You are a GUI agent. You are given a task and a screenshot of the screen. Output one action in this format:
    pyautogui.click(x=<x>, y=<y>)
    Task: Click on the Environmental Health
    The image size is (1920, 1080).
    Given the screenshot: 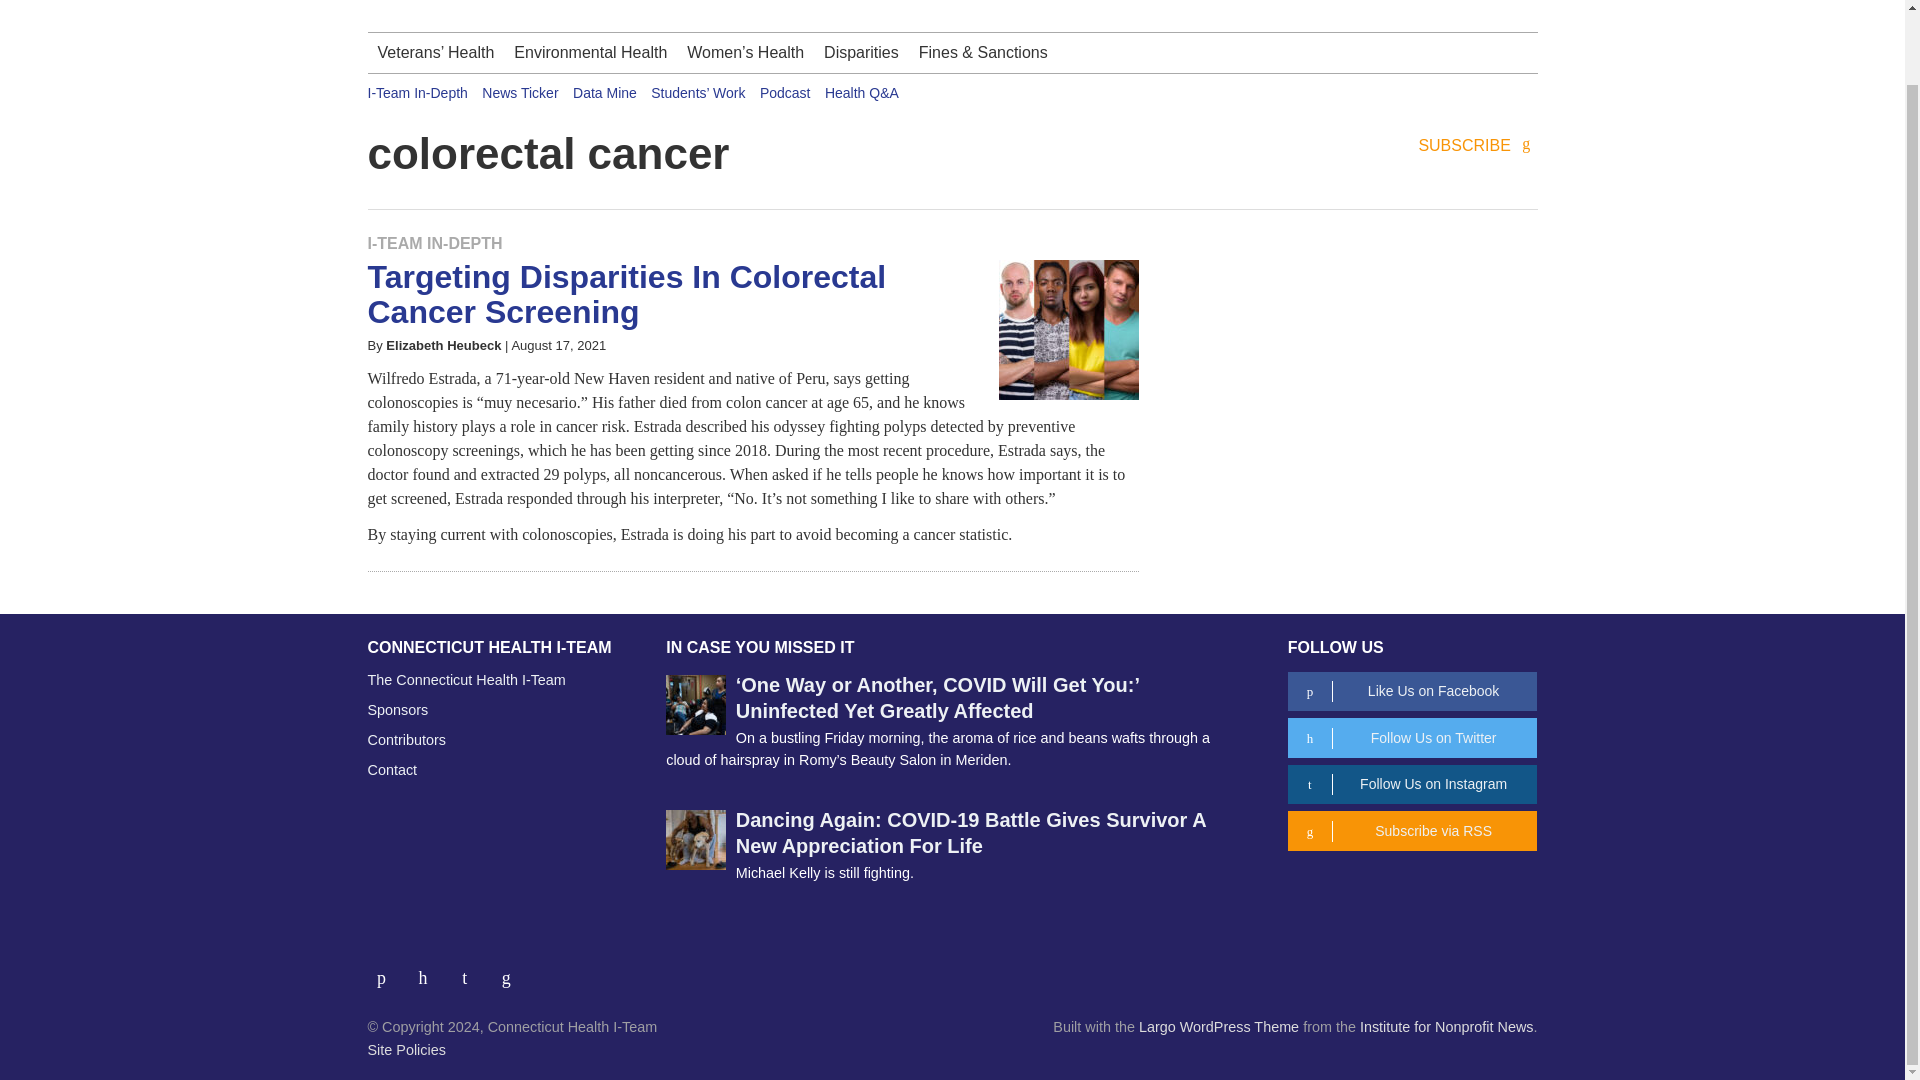 What is the action you would take?
    pyautogui.click(x=590, y=53)
    